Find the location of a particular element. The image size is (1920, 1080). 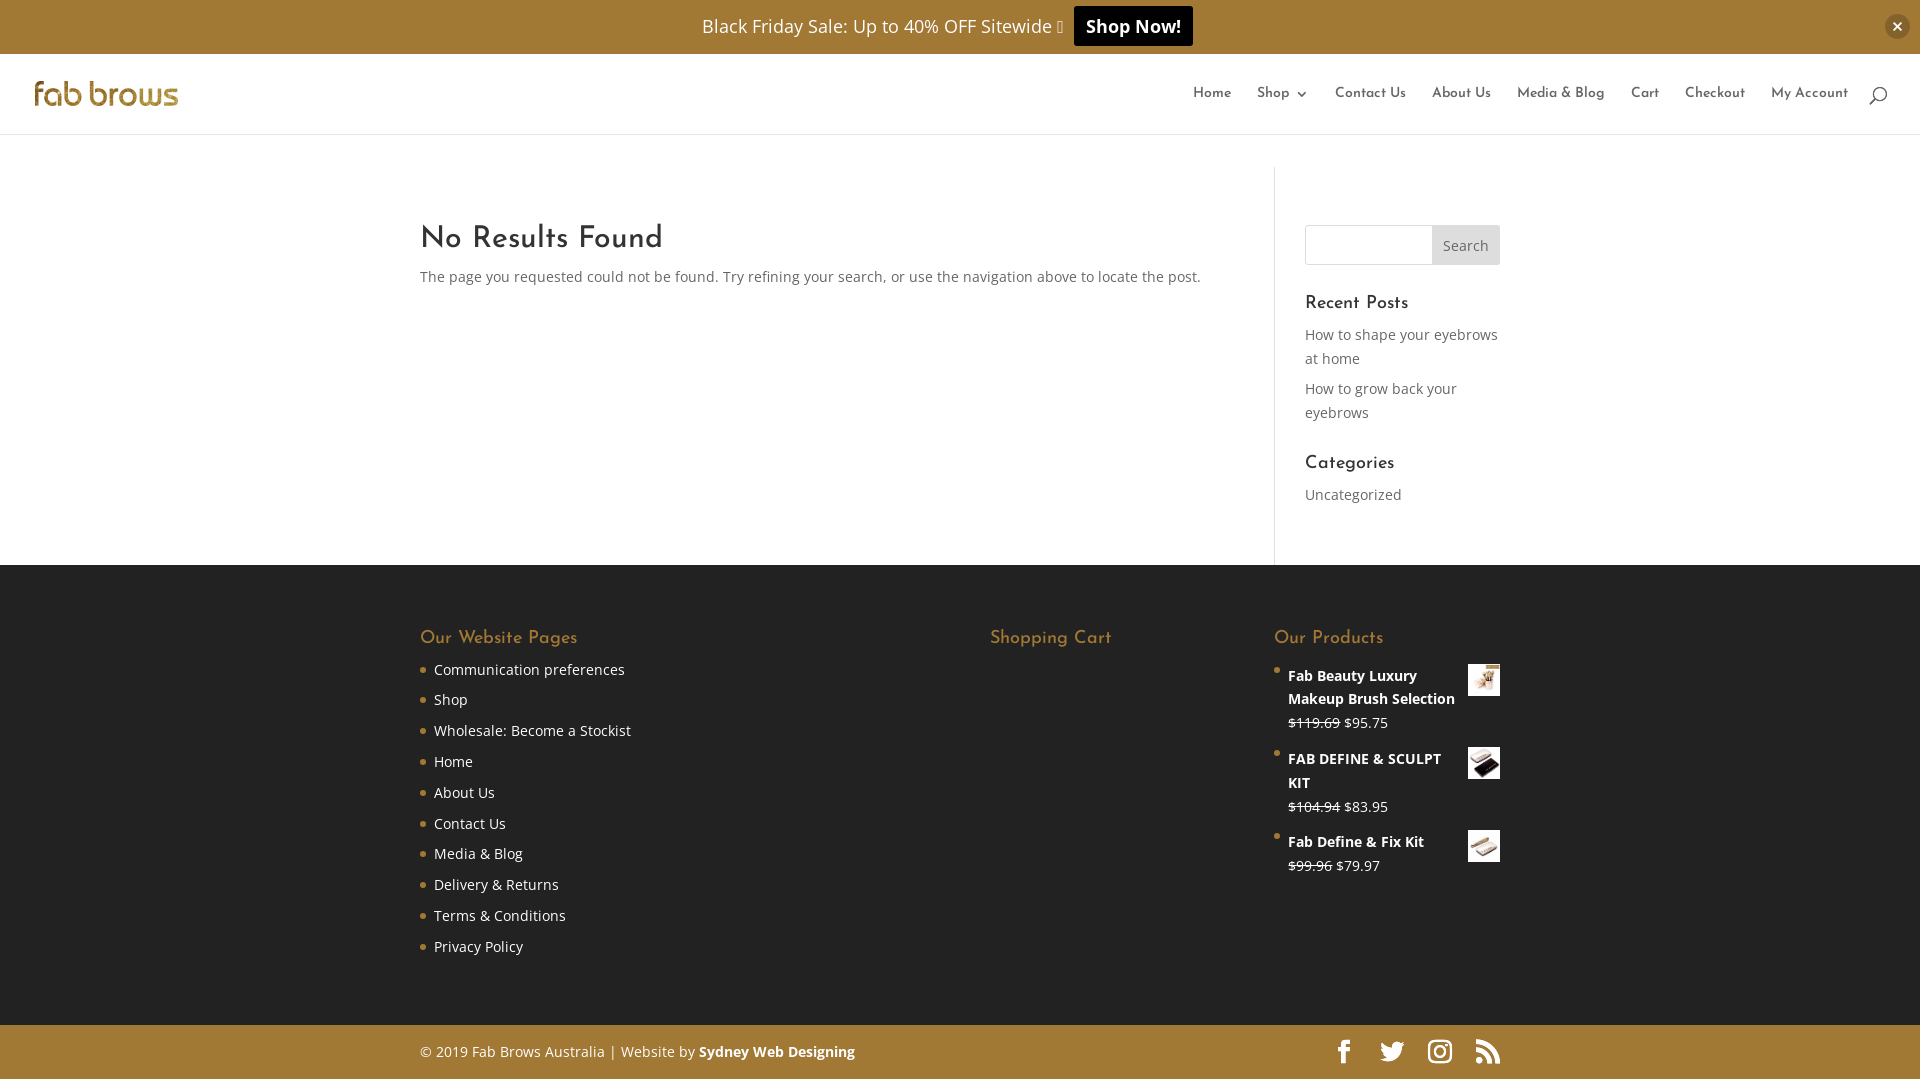

Privacy Policy is located at coordinates (478, 946).